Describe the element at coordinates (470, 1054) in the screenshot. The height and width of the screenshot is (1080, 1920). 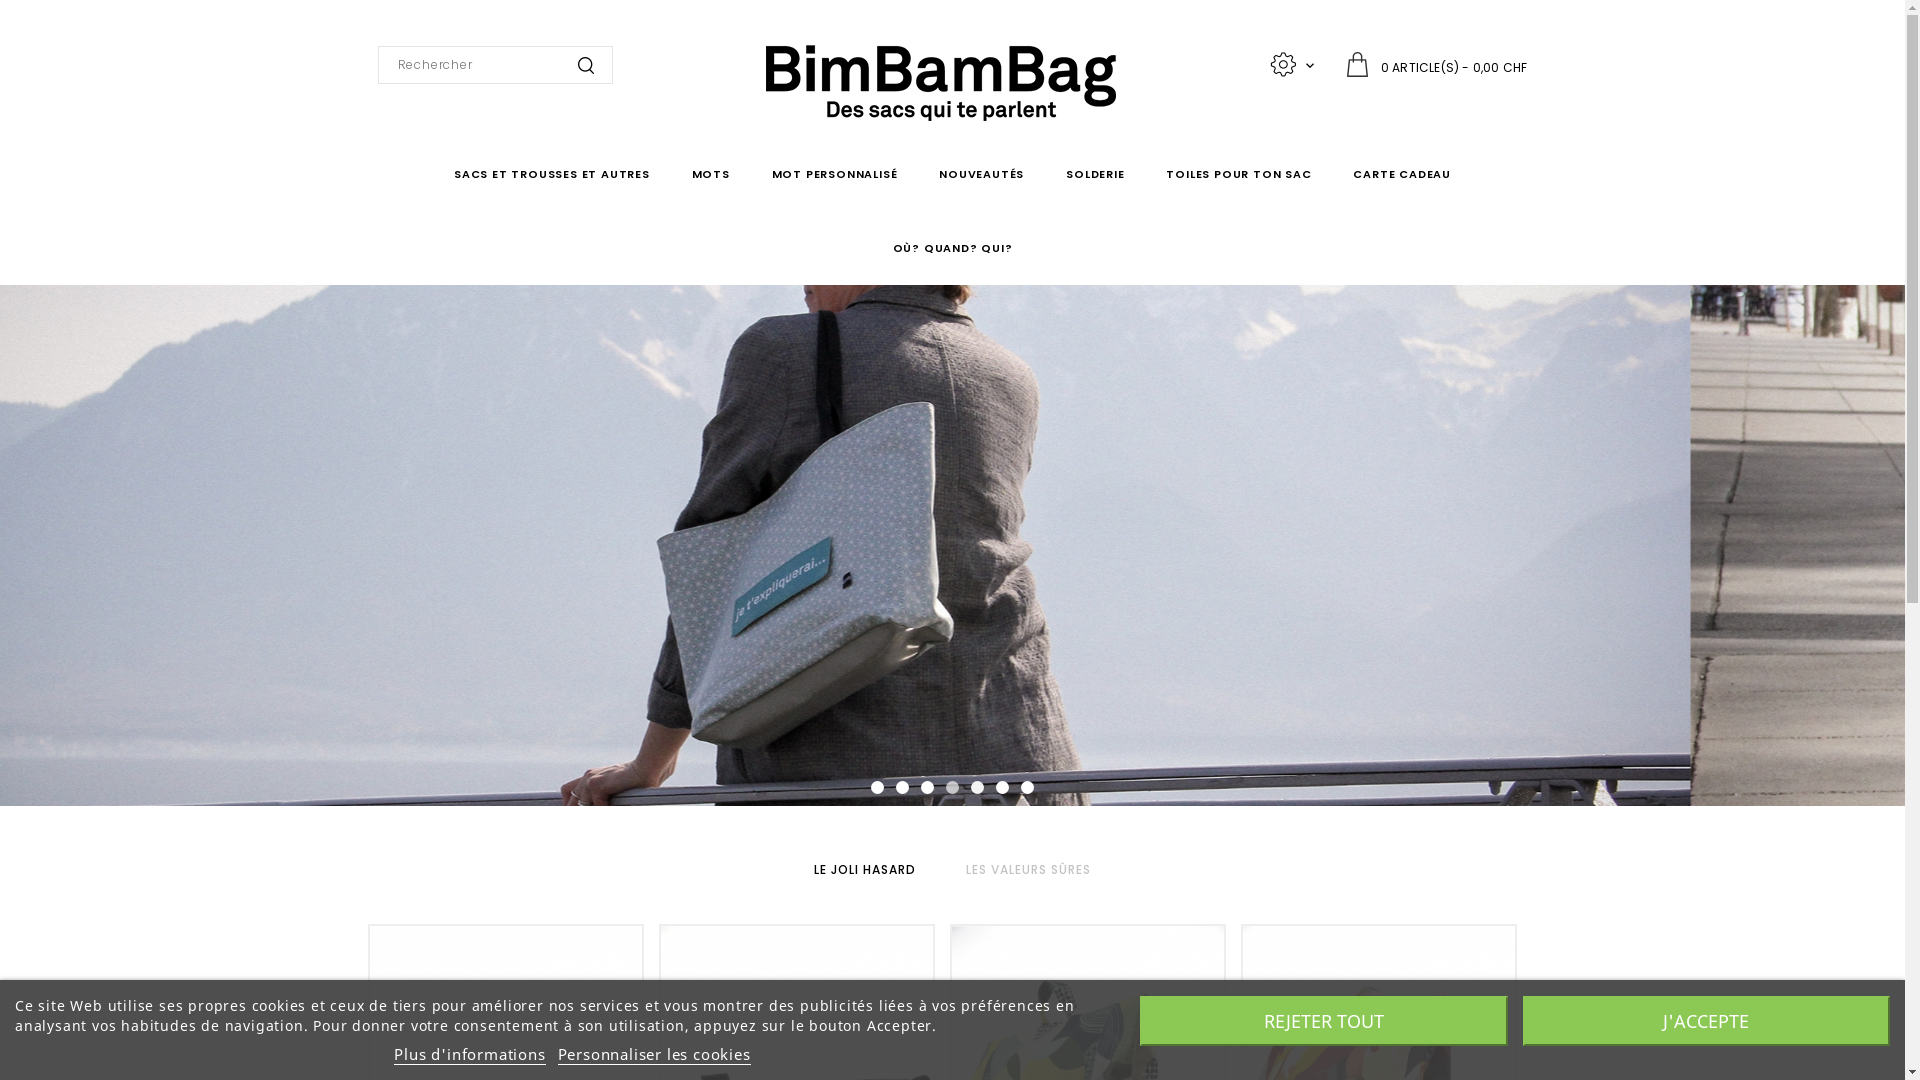
I see `Plus d'informations` at that location.